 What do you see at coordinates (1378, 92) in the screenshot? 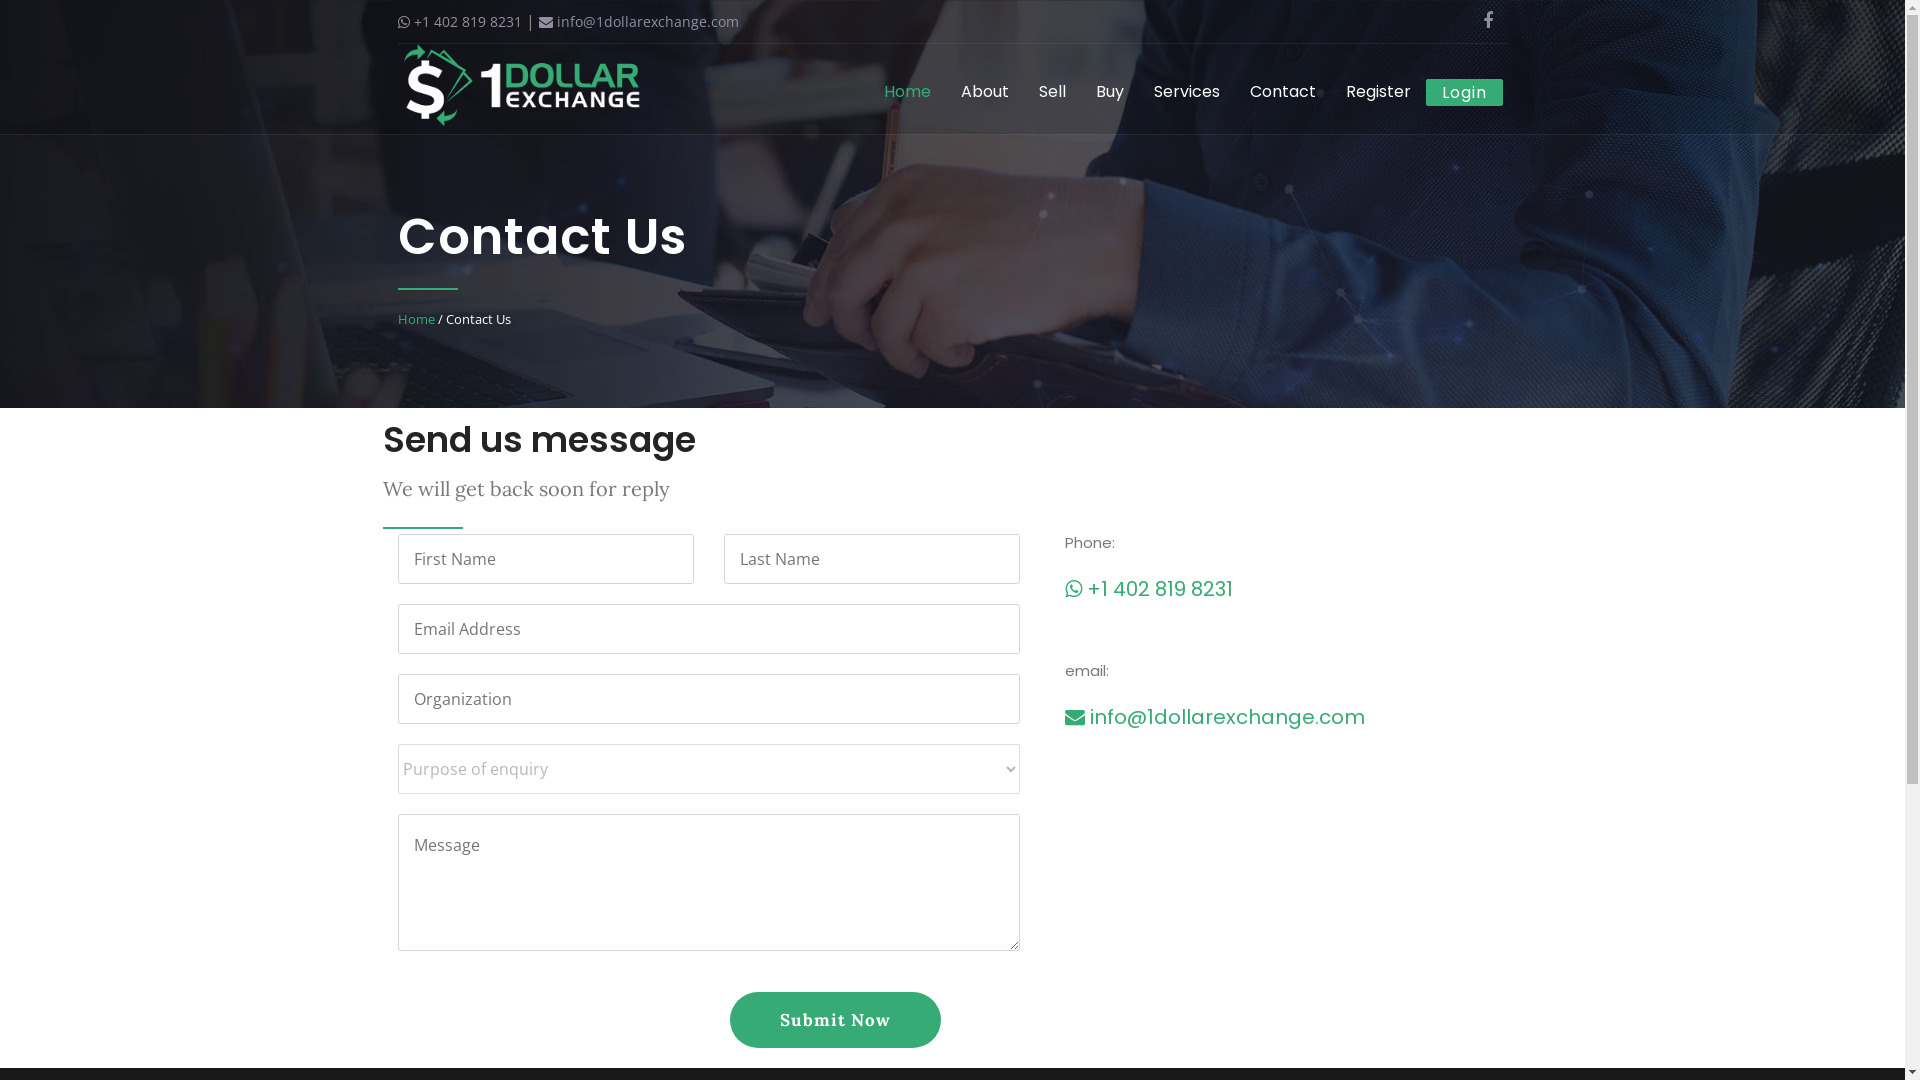
I see `Register` at bounding box center [1378, 92].